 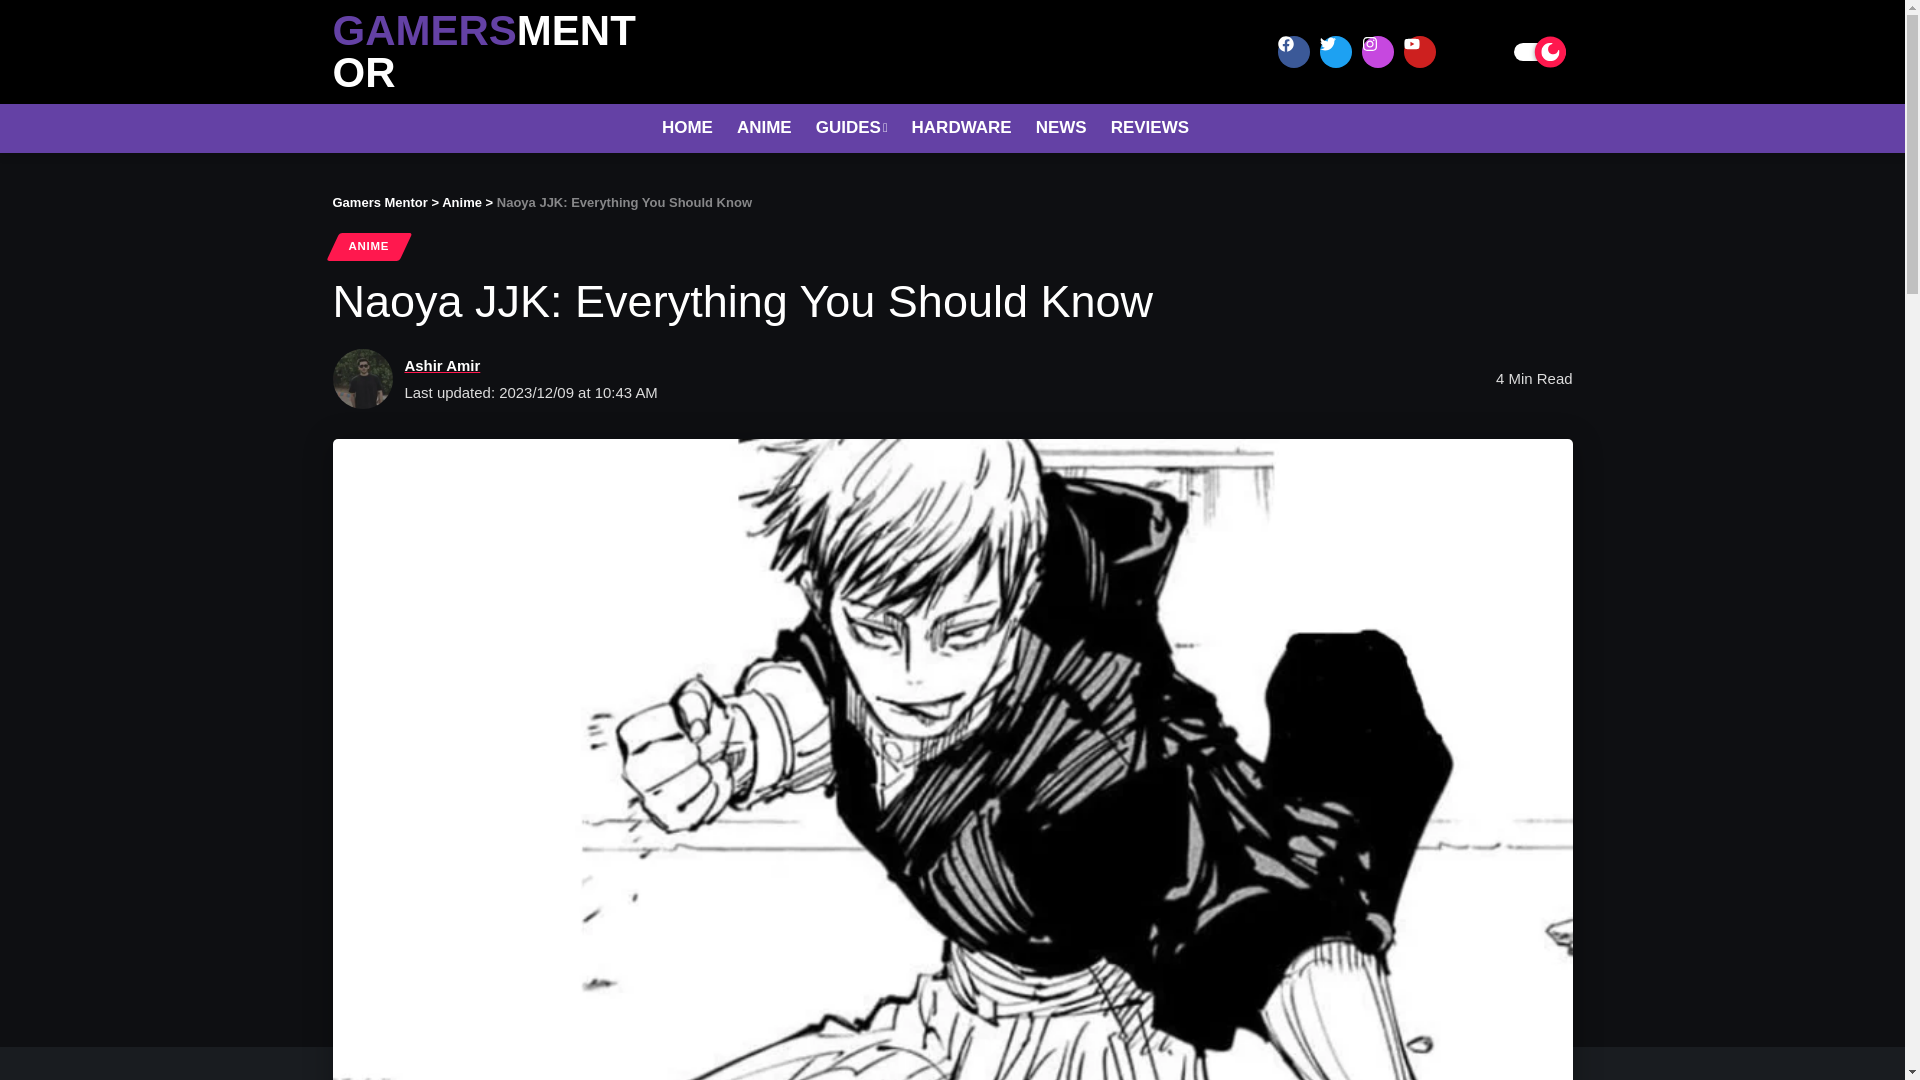 I want to click on Go to Gamers Mentor., so click(x=379, y=202).